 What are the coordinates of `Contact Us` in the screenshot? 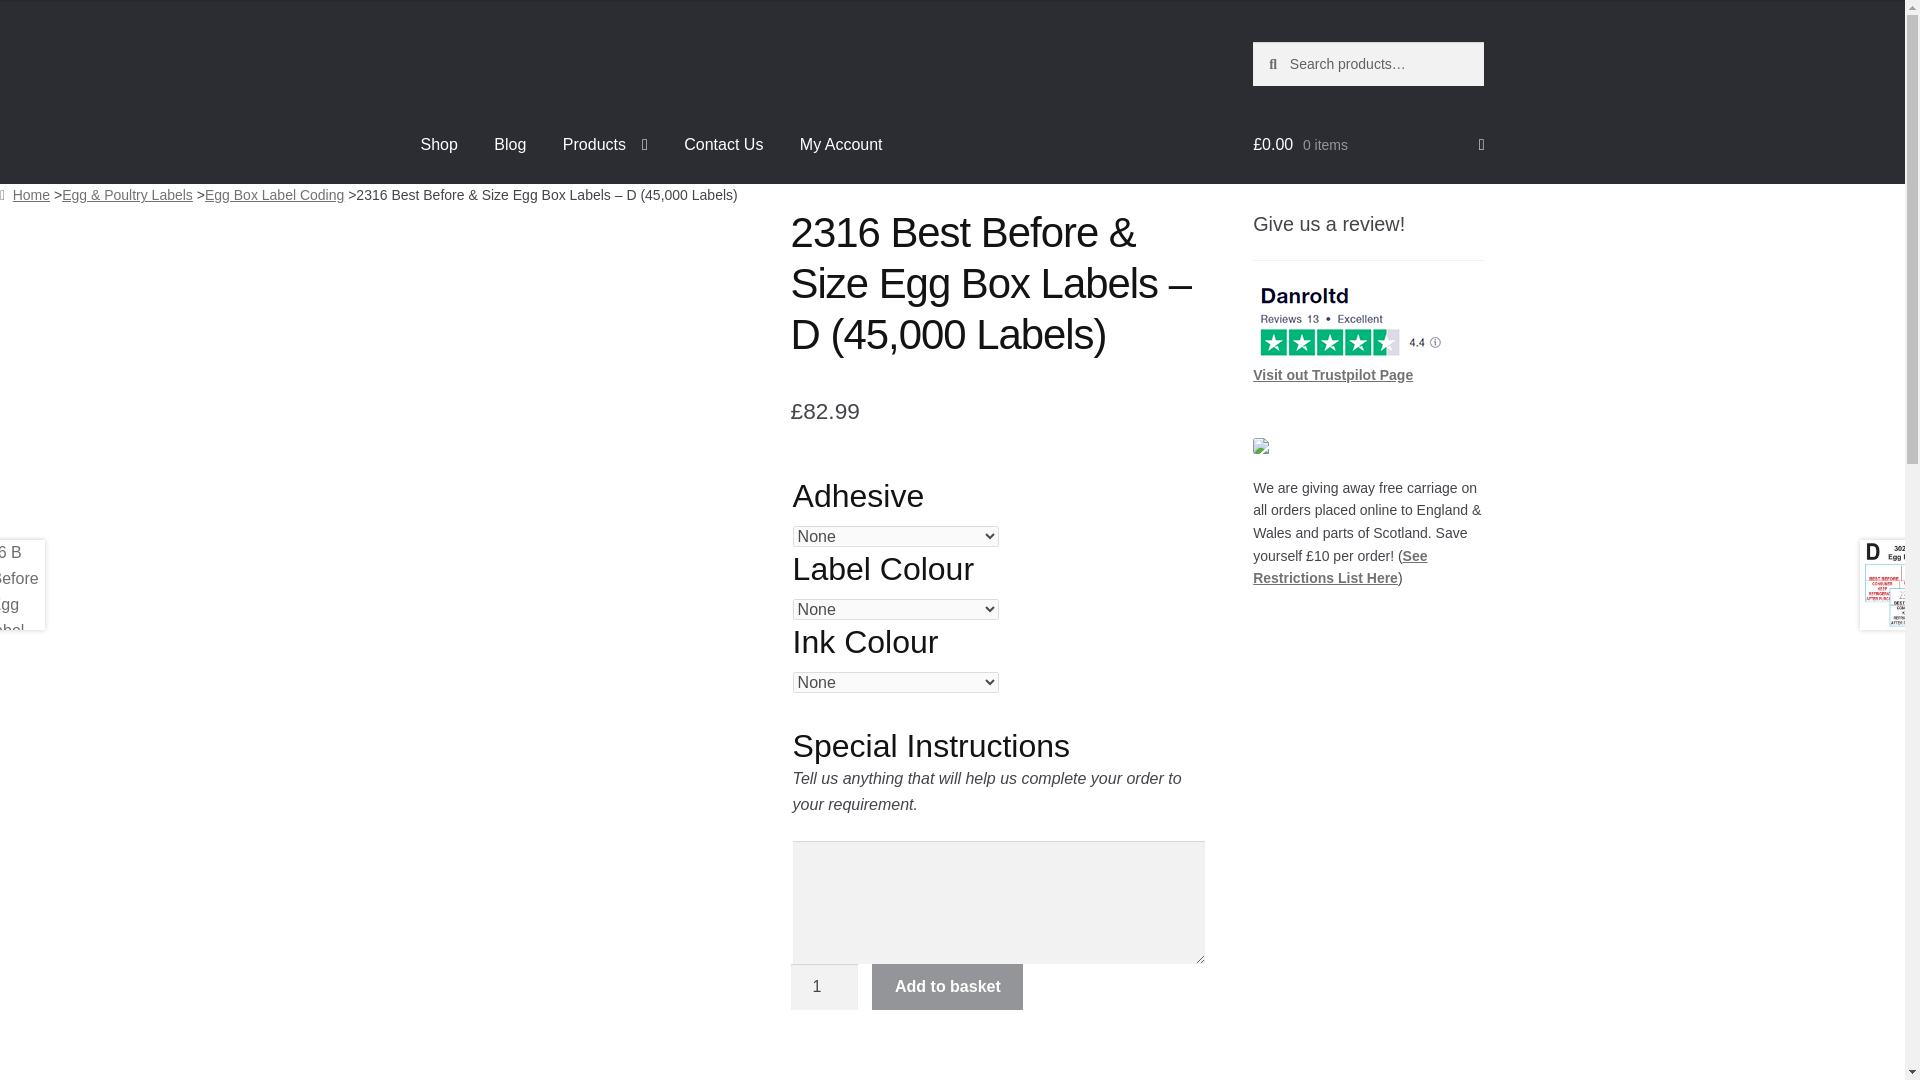 It's located at (724, 144).